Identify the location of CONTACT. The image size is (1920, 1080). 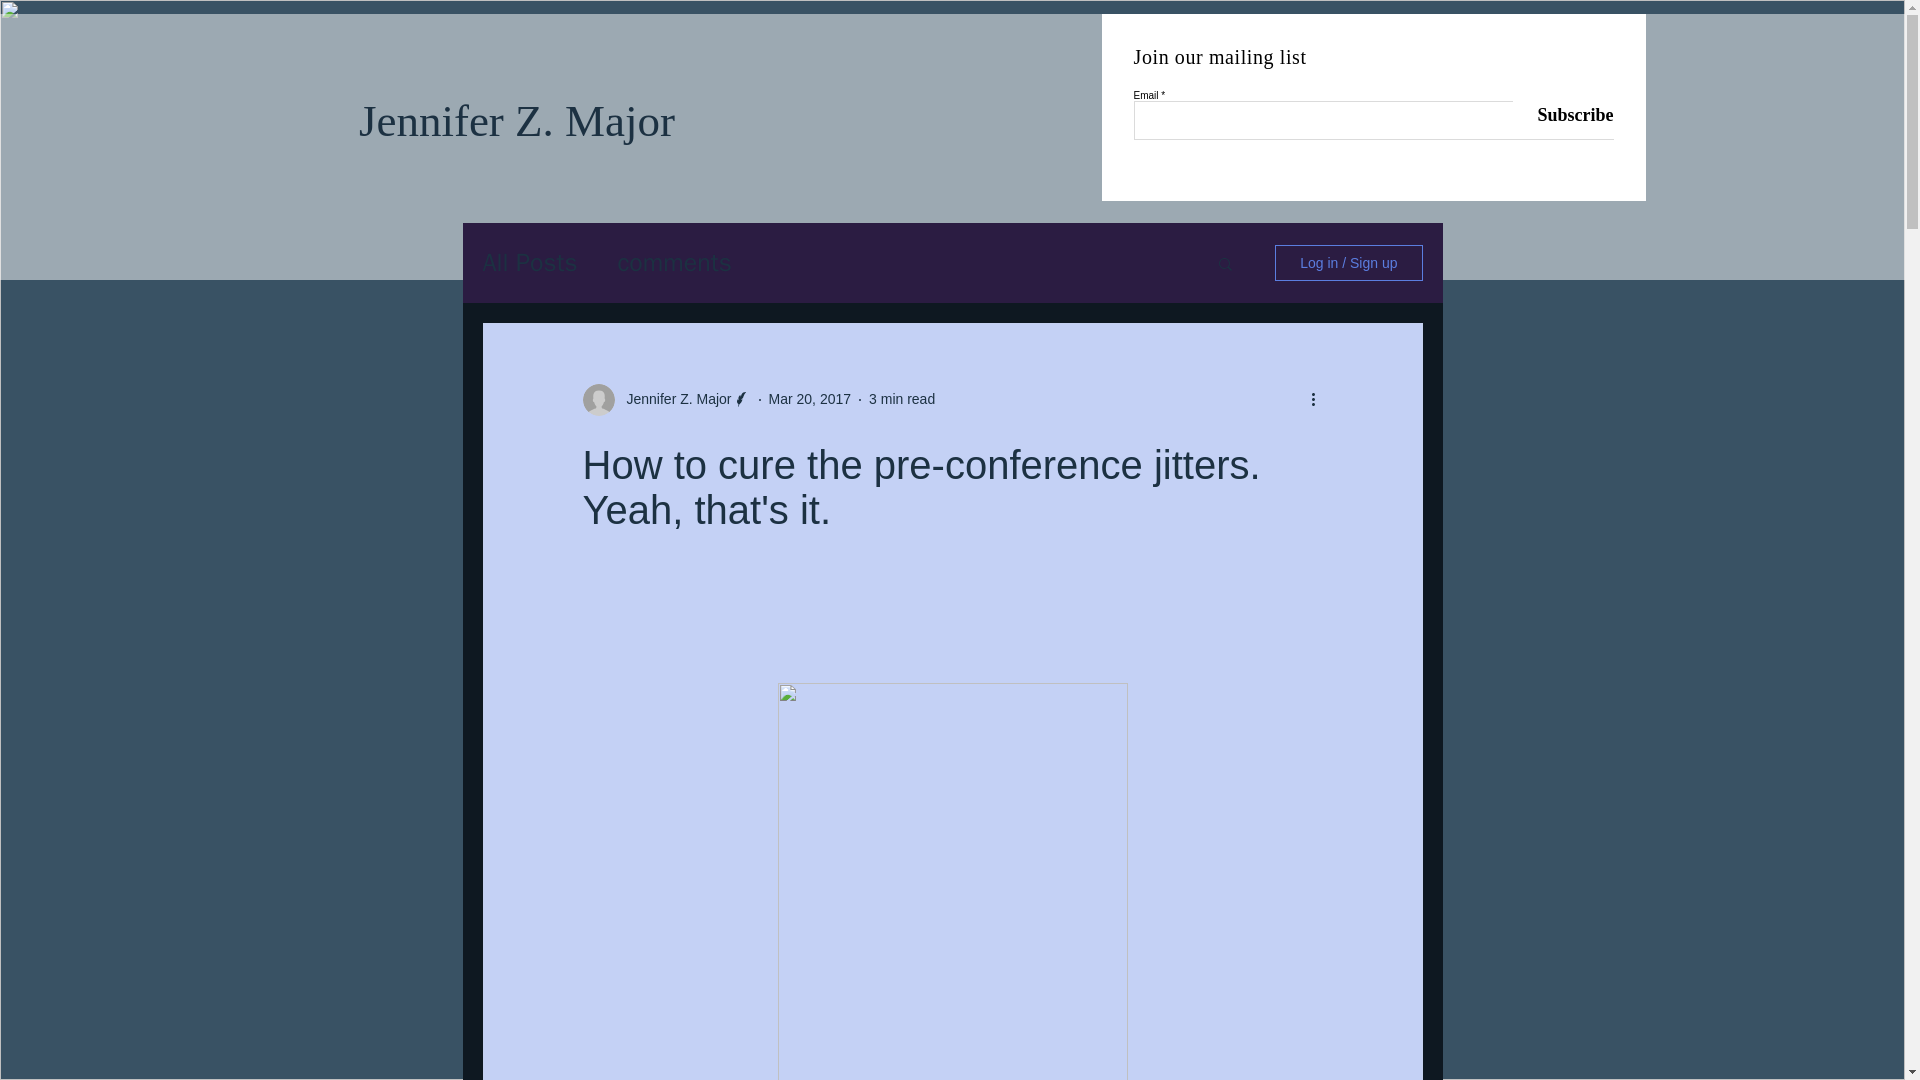
(1163, 240).